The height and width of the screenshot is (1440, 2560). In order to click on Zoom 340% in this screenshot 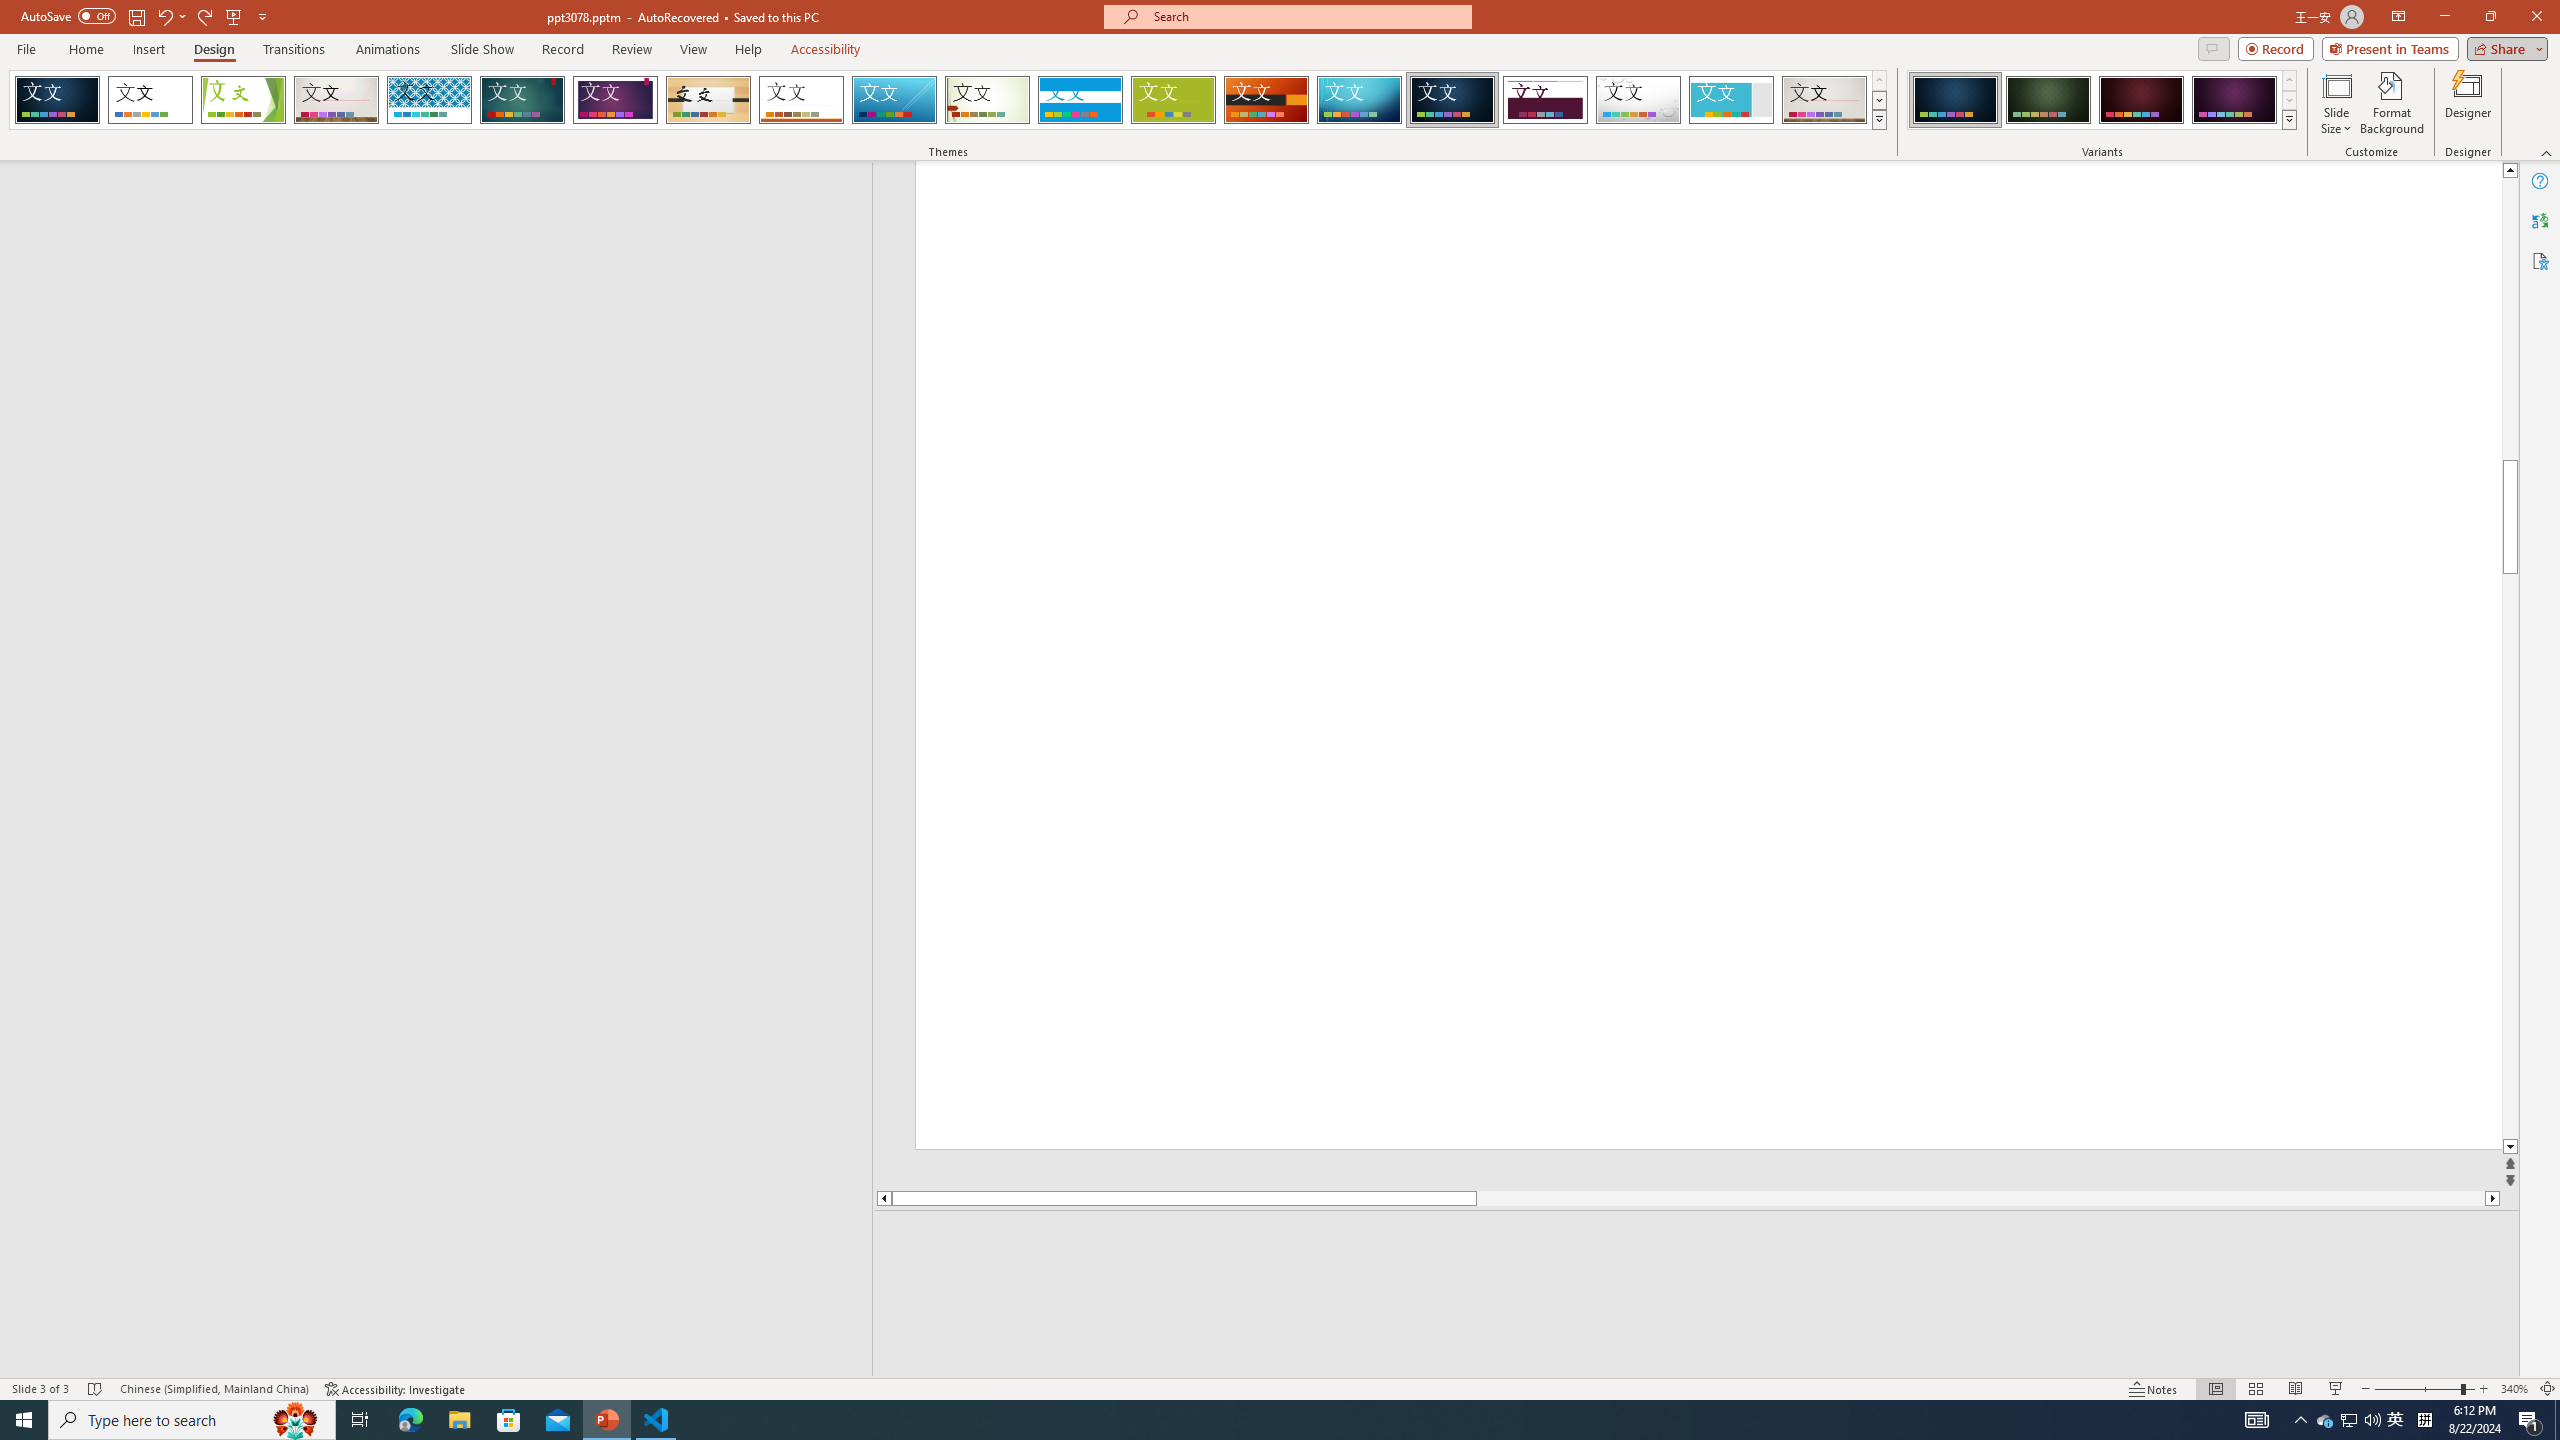, I will do `click(2514, 1389)`.